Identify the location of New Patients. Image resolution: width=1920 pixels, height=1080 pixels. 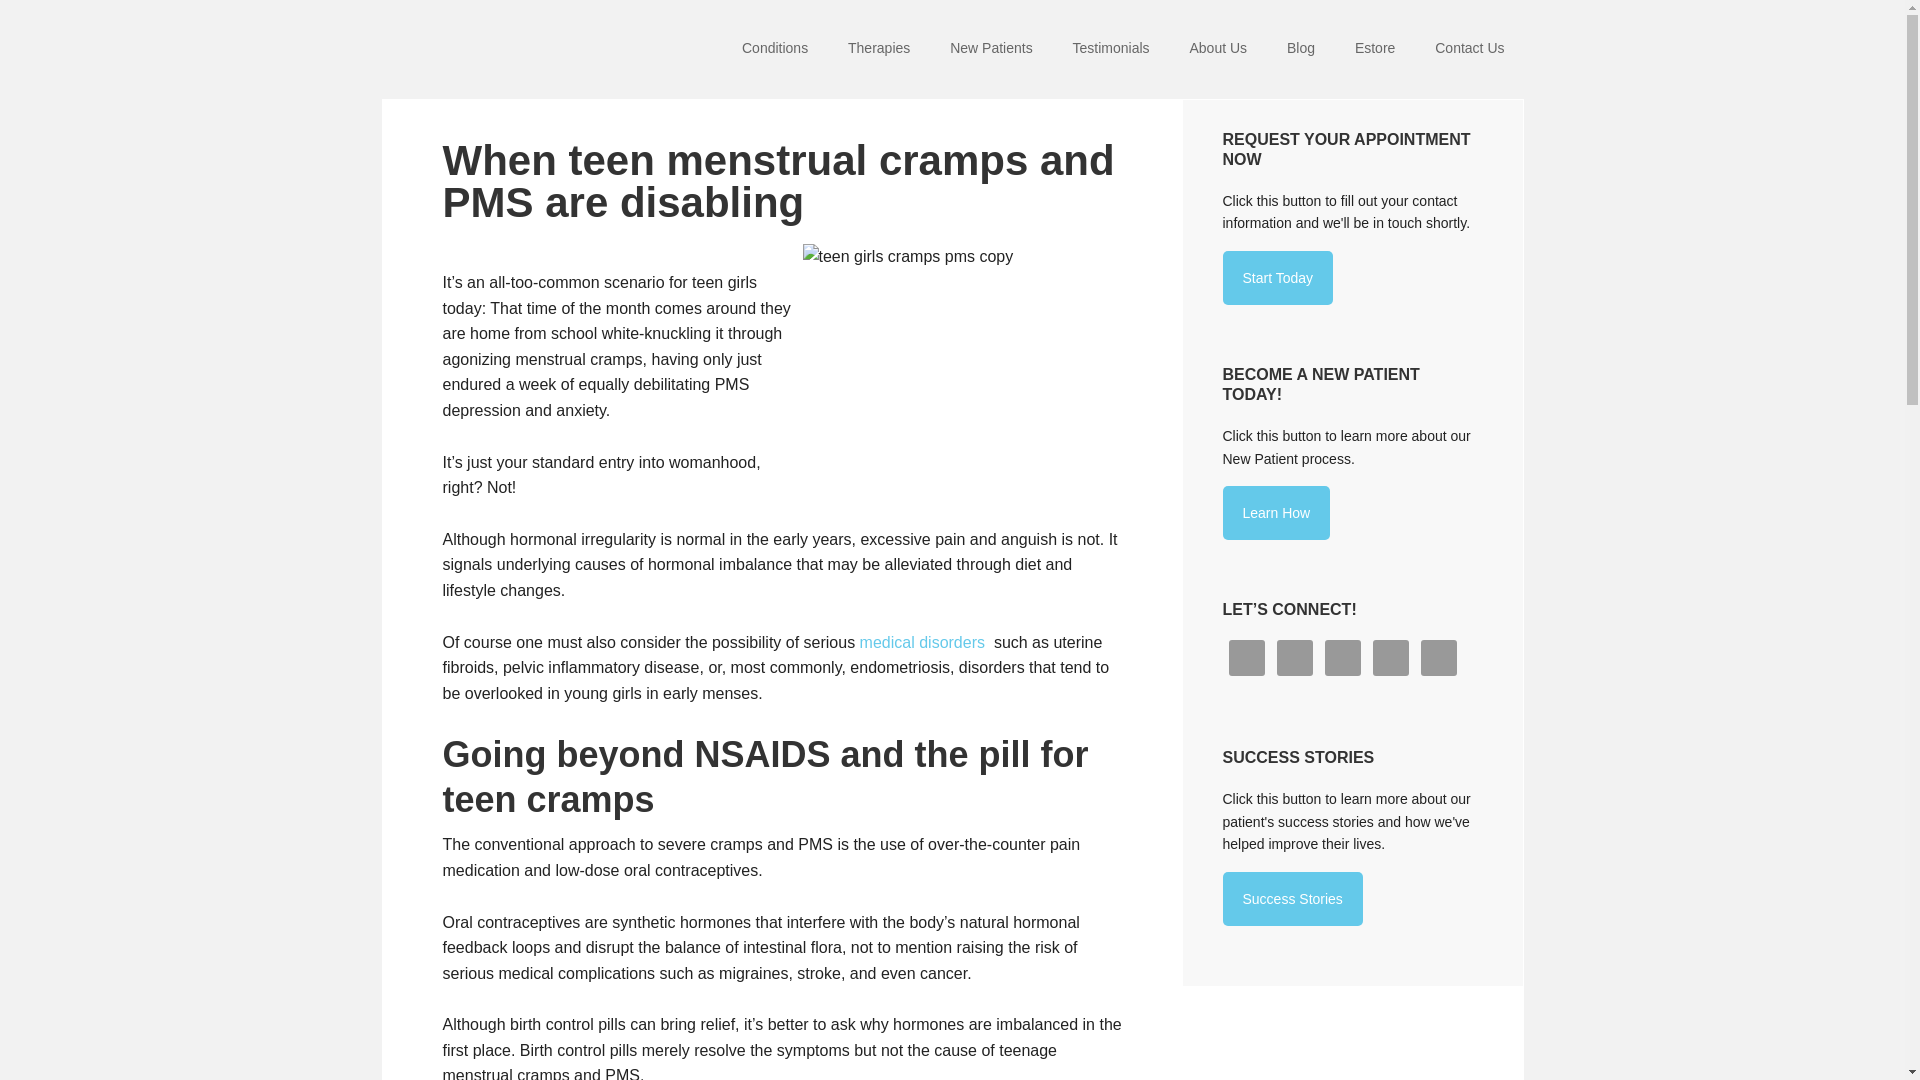
(990, 50).